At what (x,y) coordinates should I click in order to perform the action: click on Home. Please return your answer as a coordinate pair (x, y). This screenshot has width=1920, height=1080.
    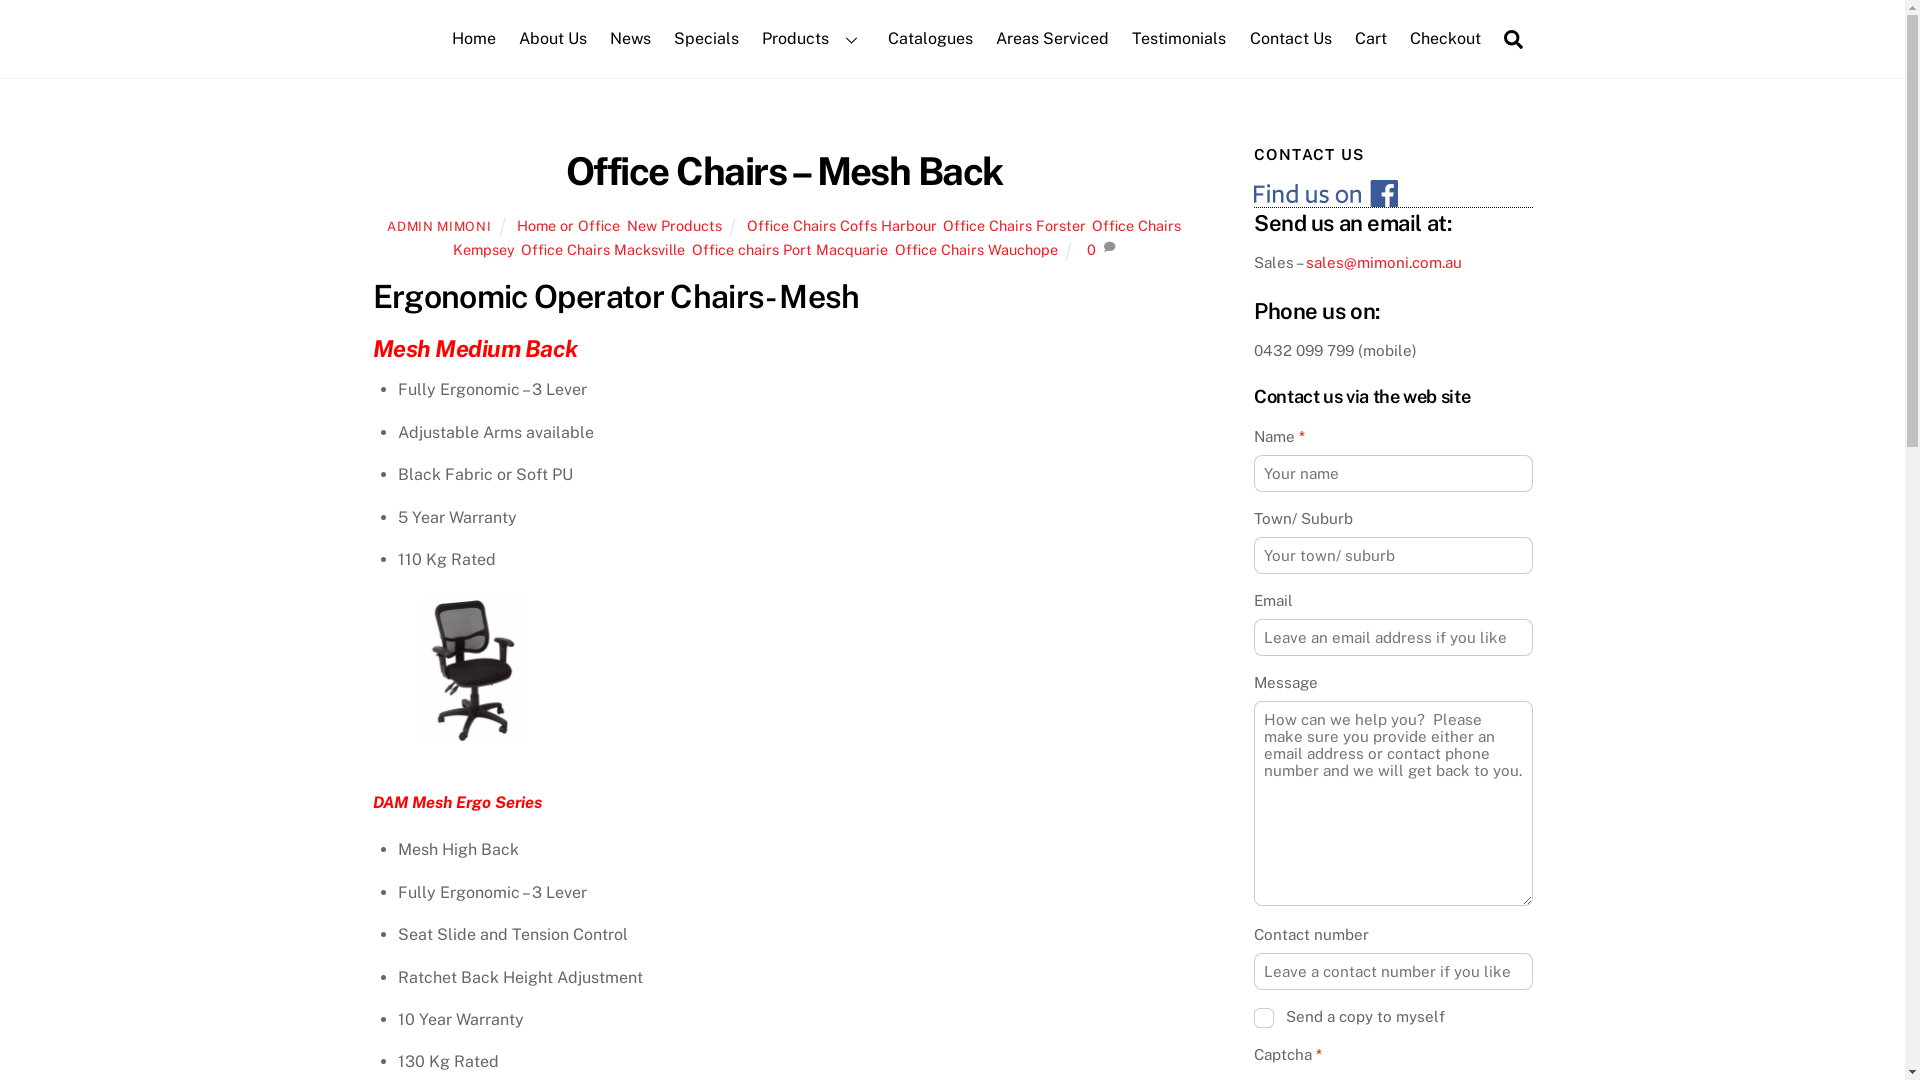
    Looking at the image, I should click on (473, 39).